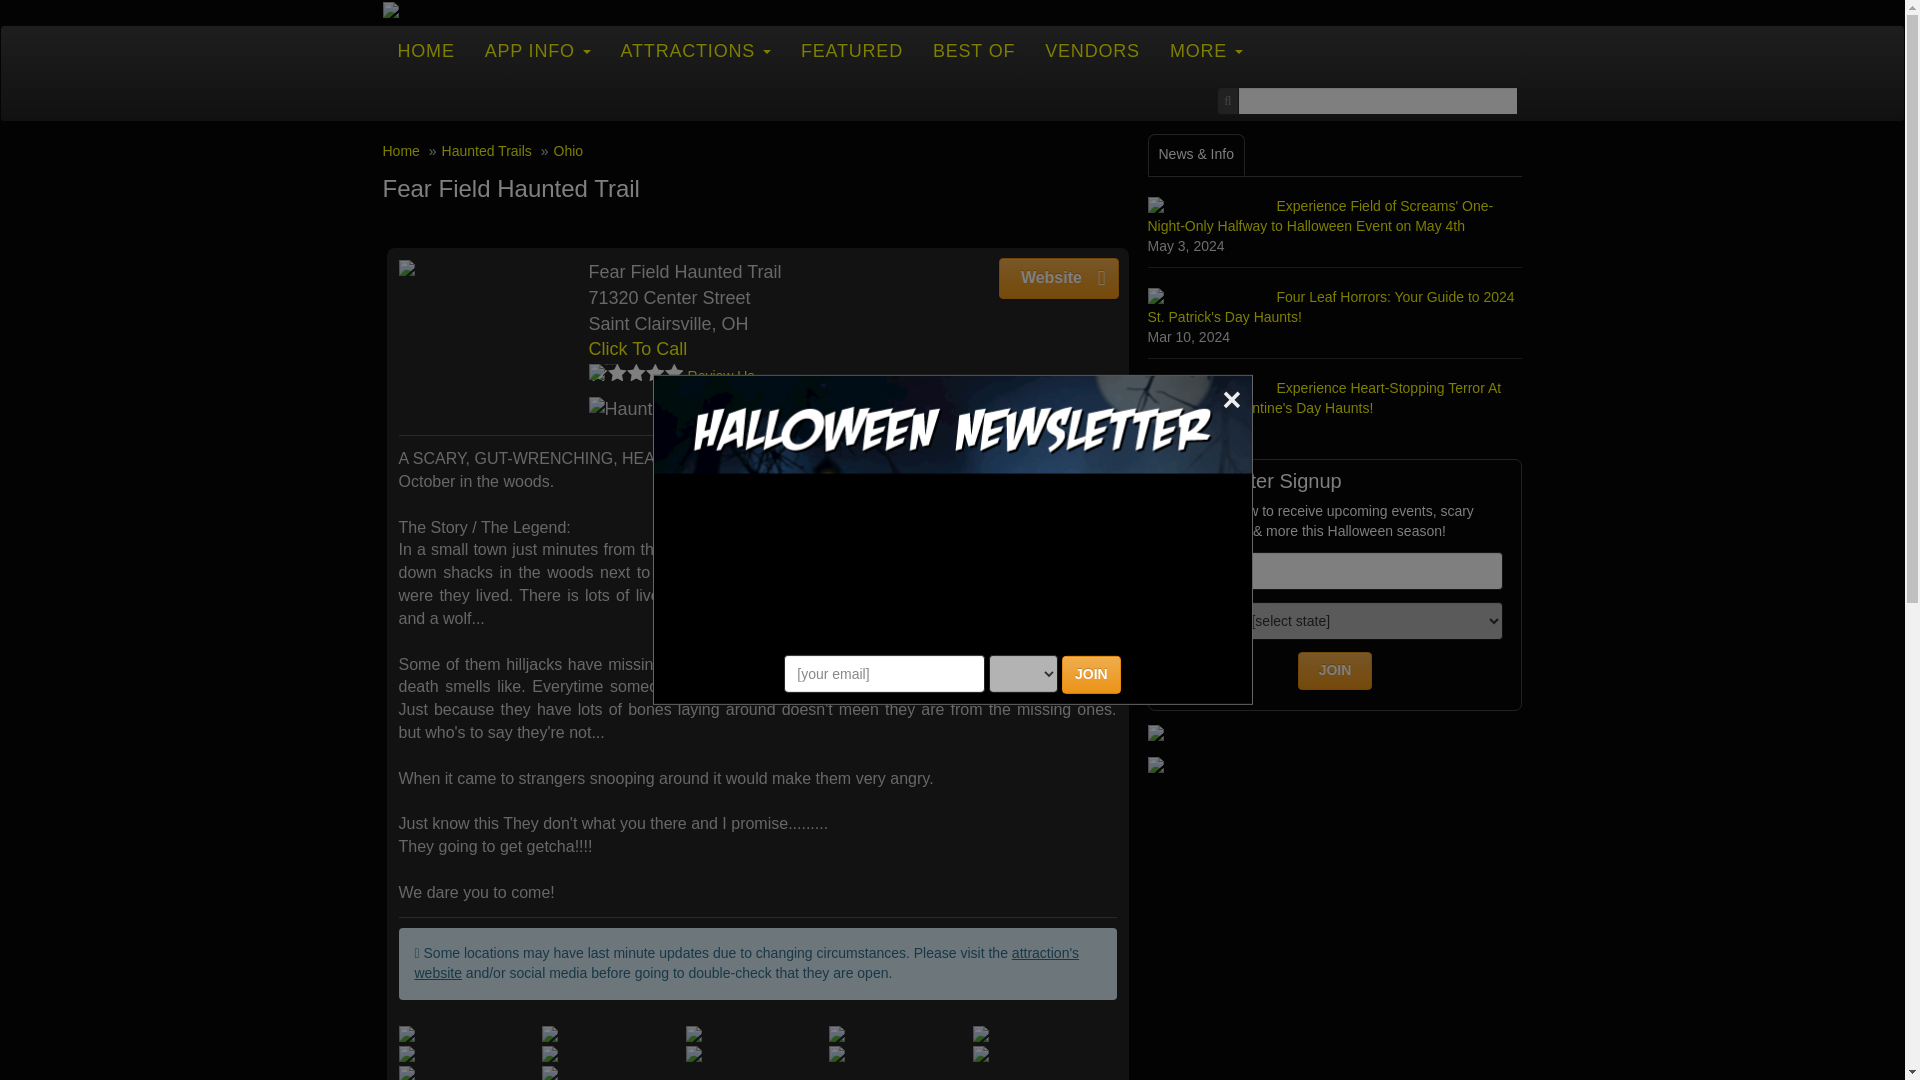 This screenshot has height=1080, width=1920. What do you see at coordinates (538, 50) in the screenshot?
I see `APP INFO` at bounding box center [538, 50].